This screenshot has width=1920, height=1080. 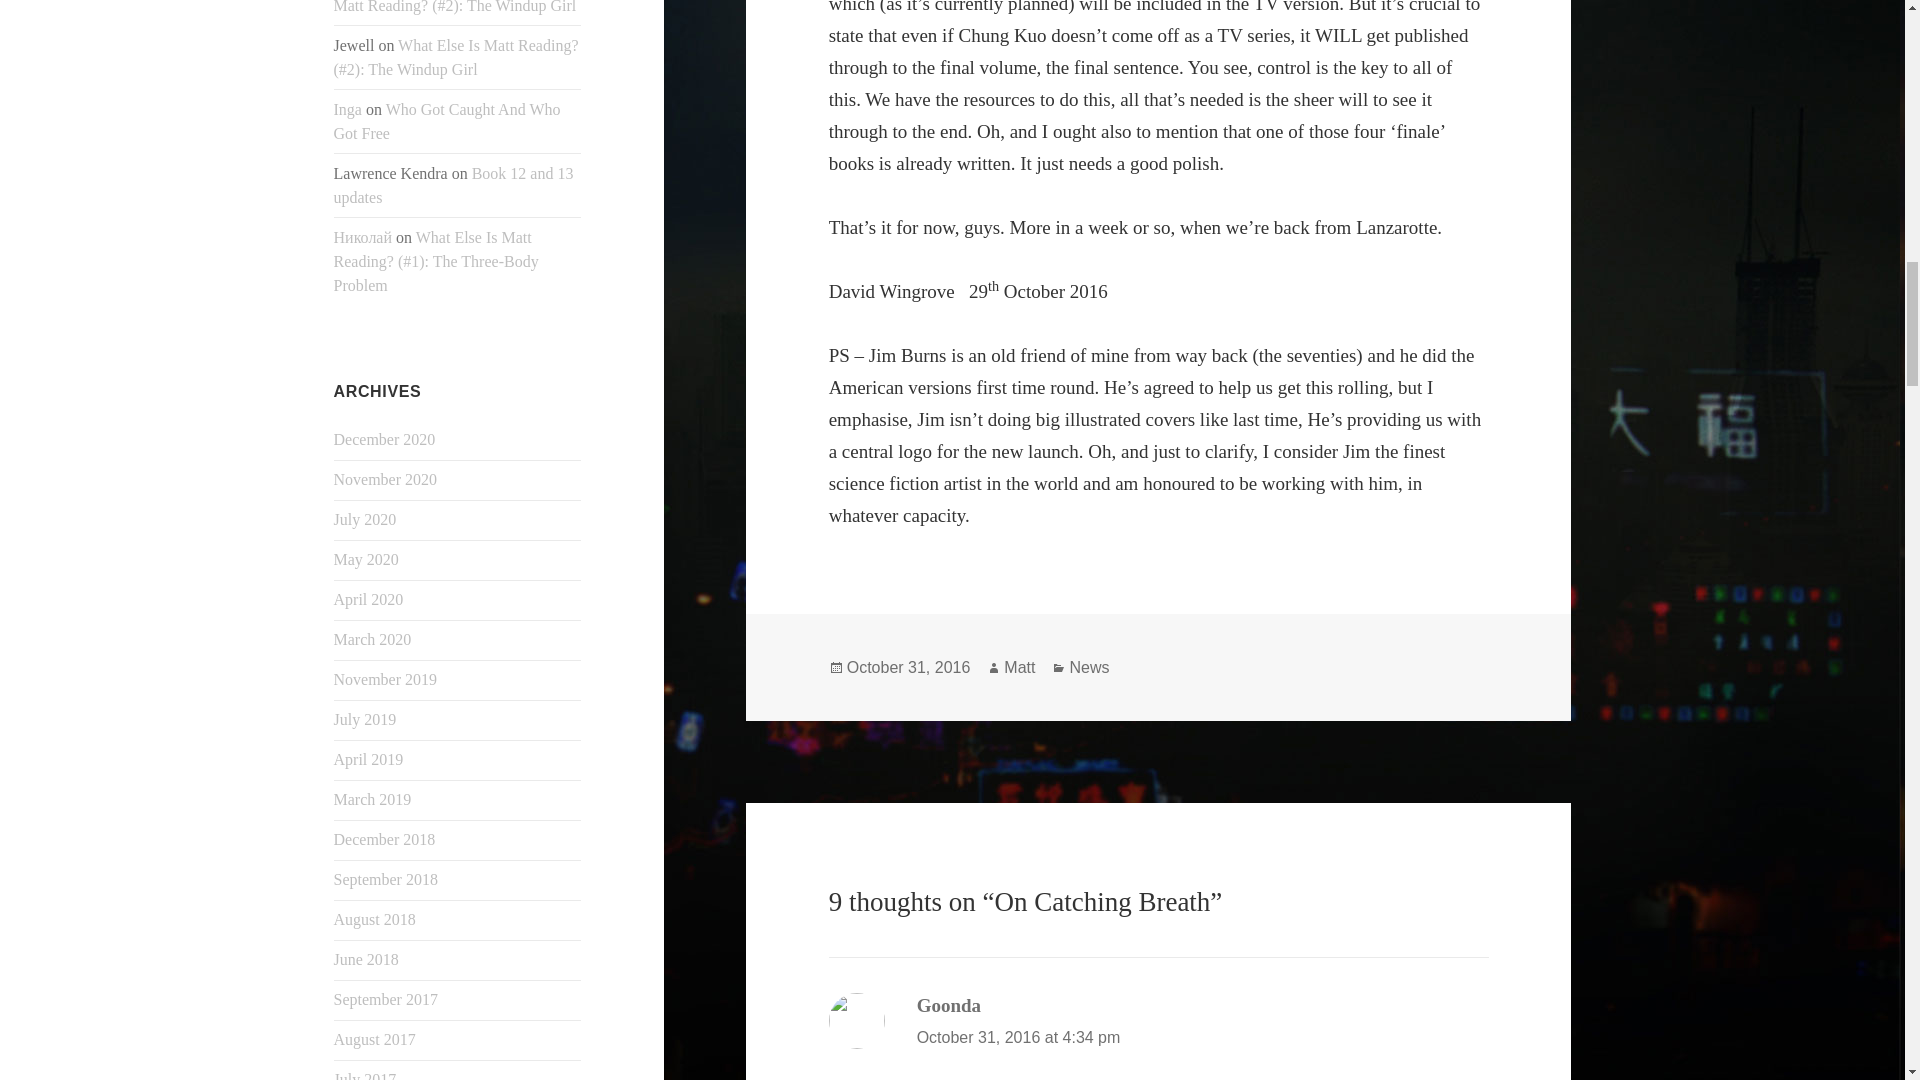 I want to click on May 2020, so click(x=366, y=559).